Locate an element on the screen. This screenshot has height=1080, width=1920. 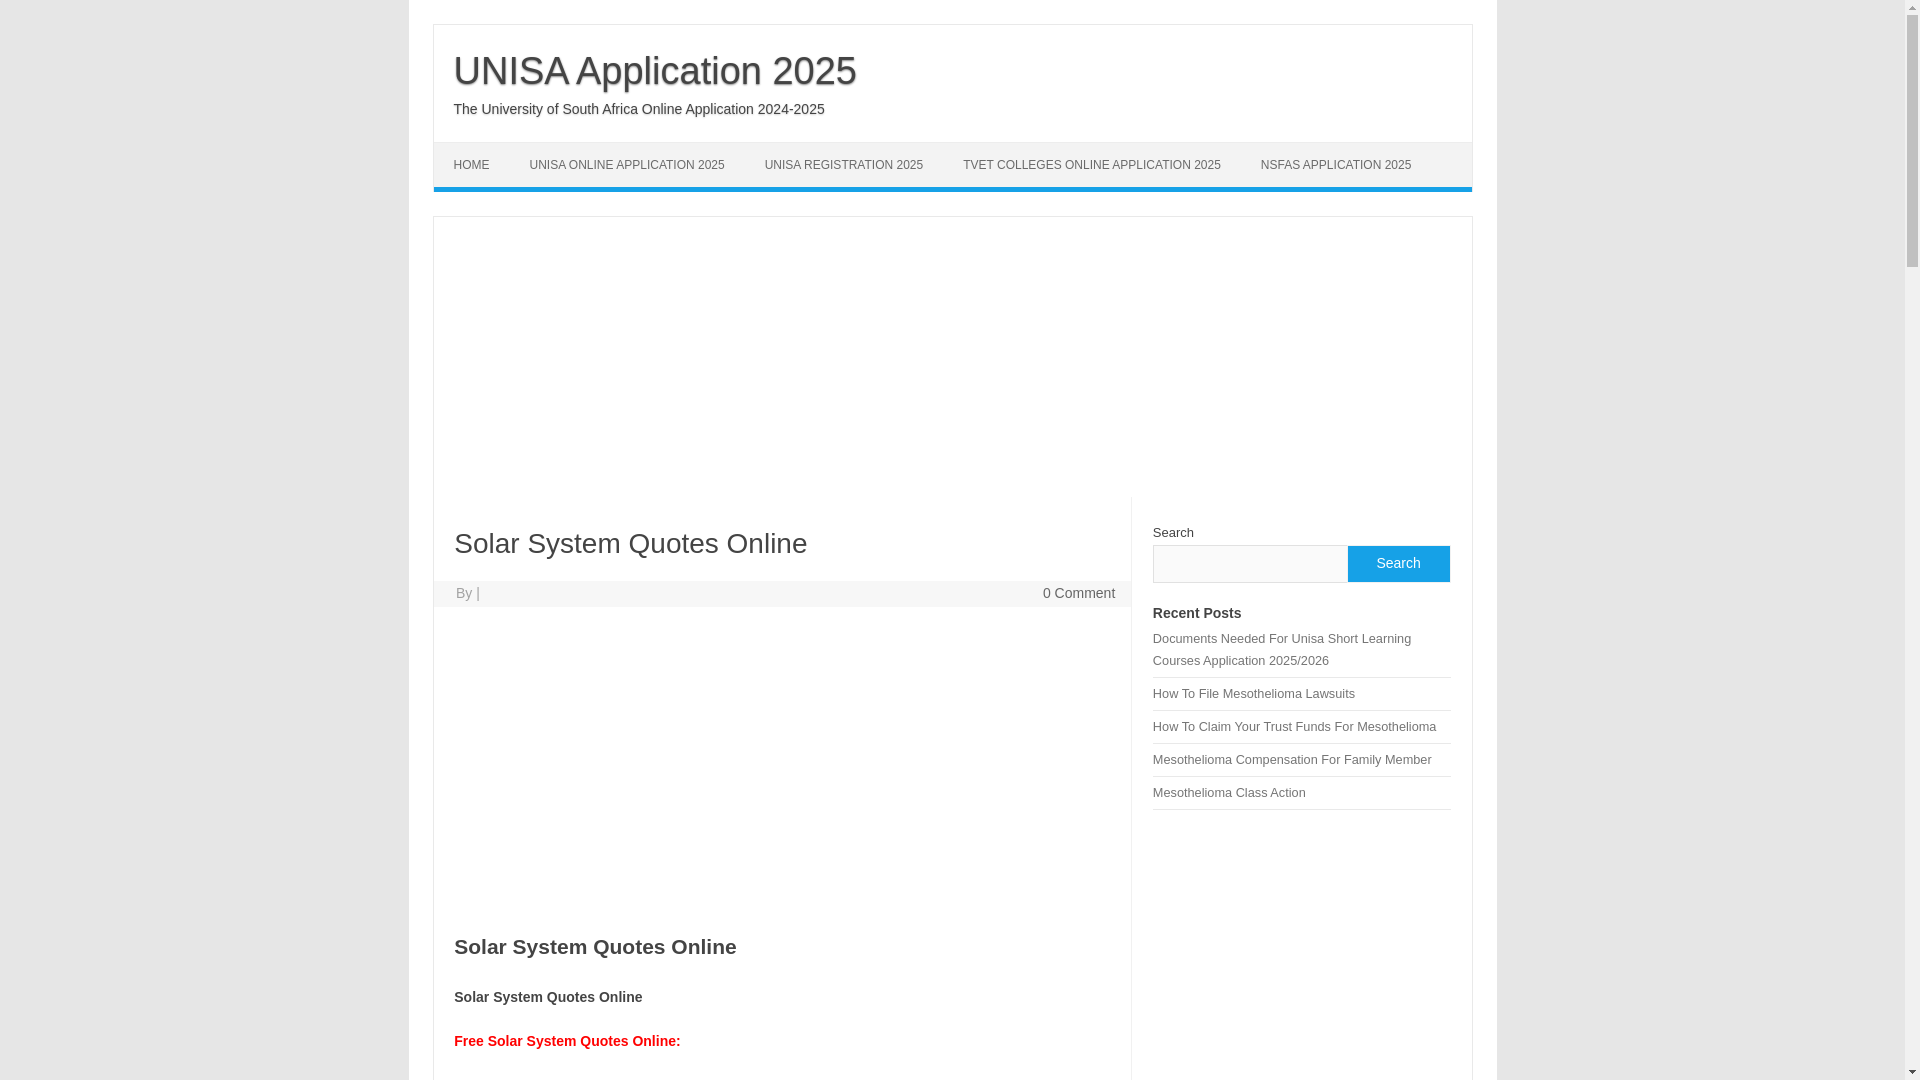
How To File Mesothelioma Lawsuits is located at coordinates (1254, 692).